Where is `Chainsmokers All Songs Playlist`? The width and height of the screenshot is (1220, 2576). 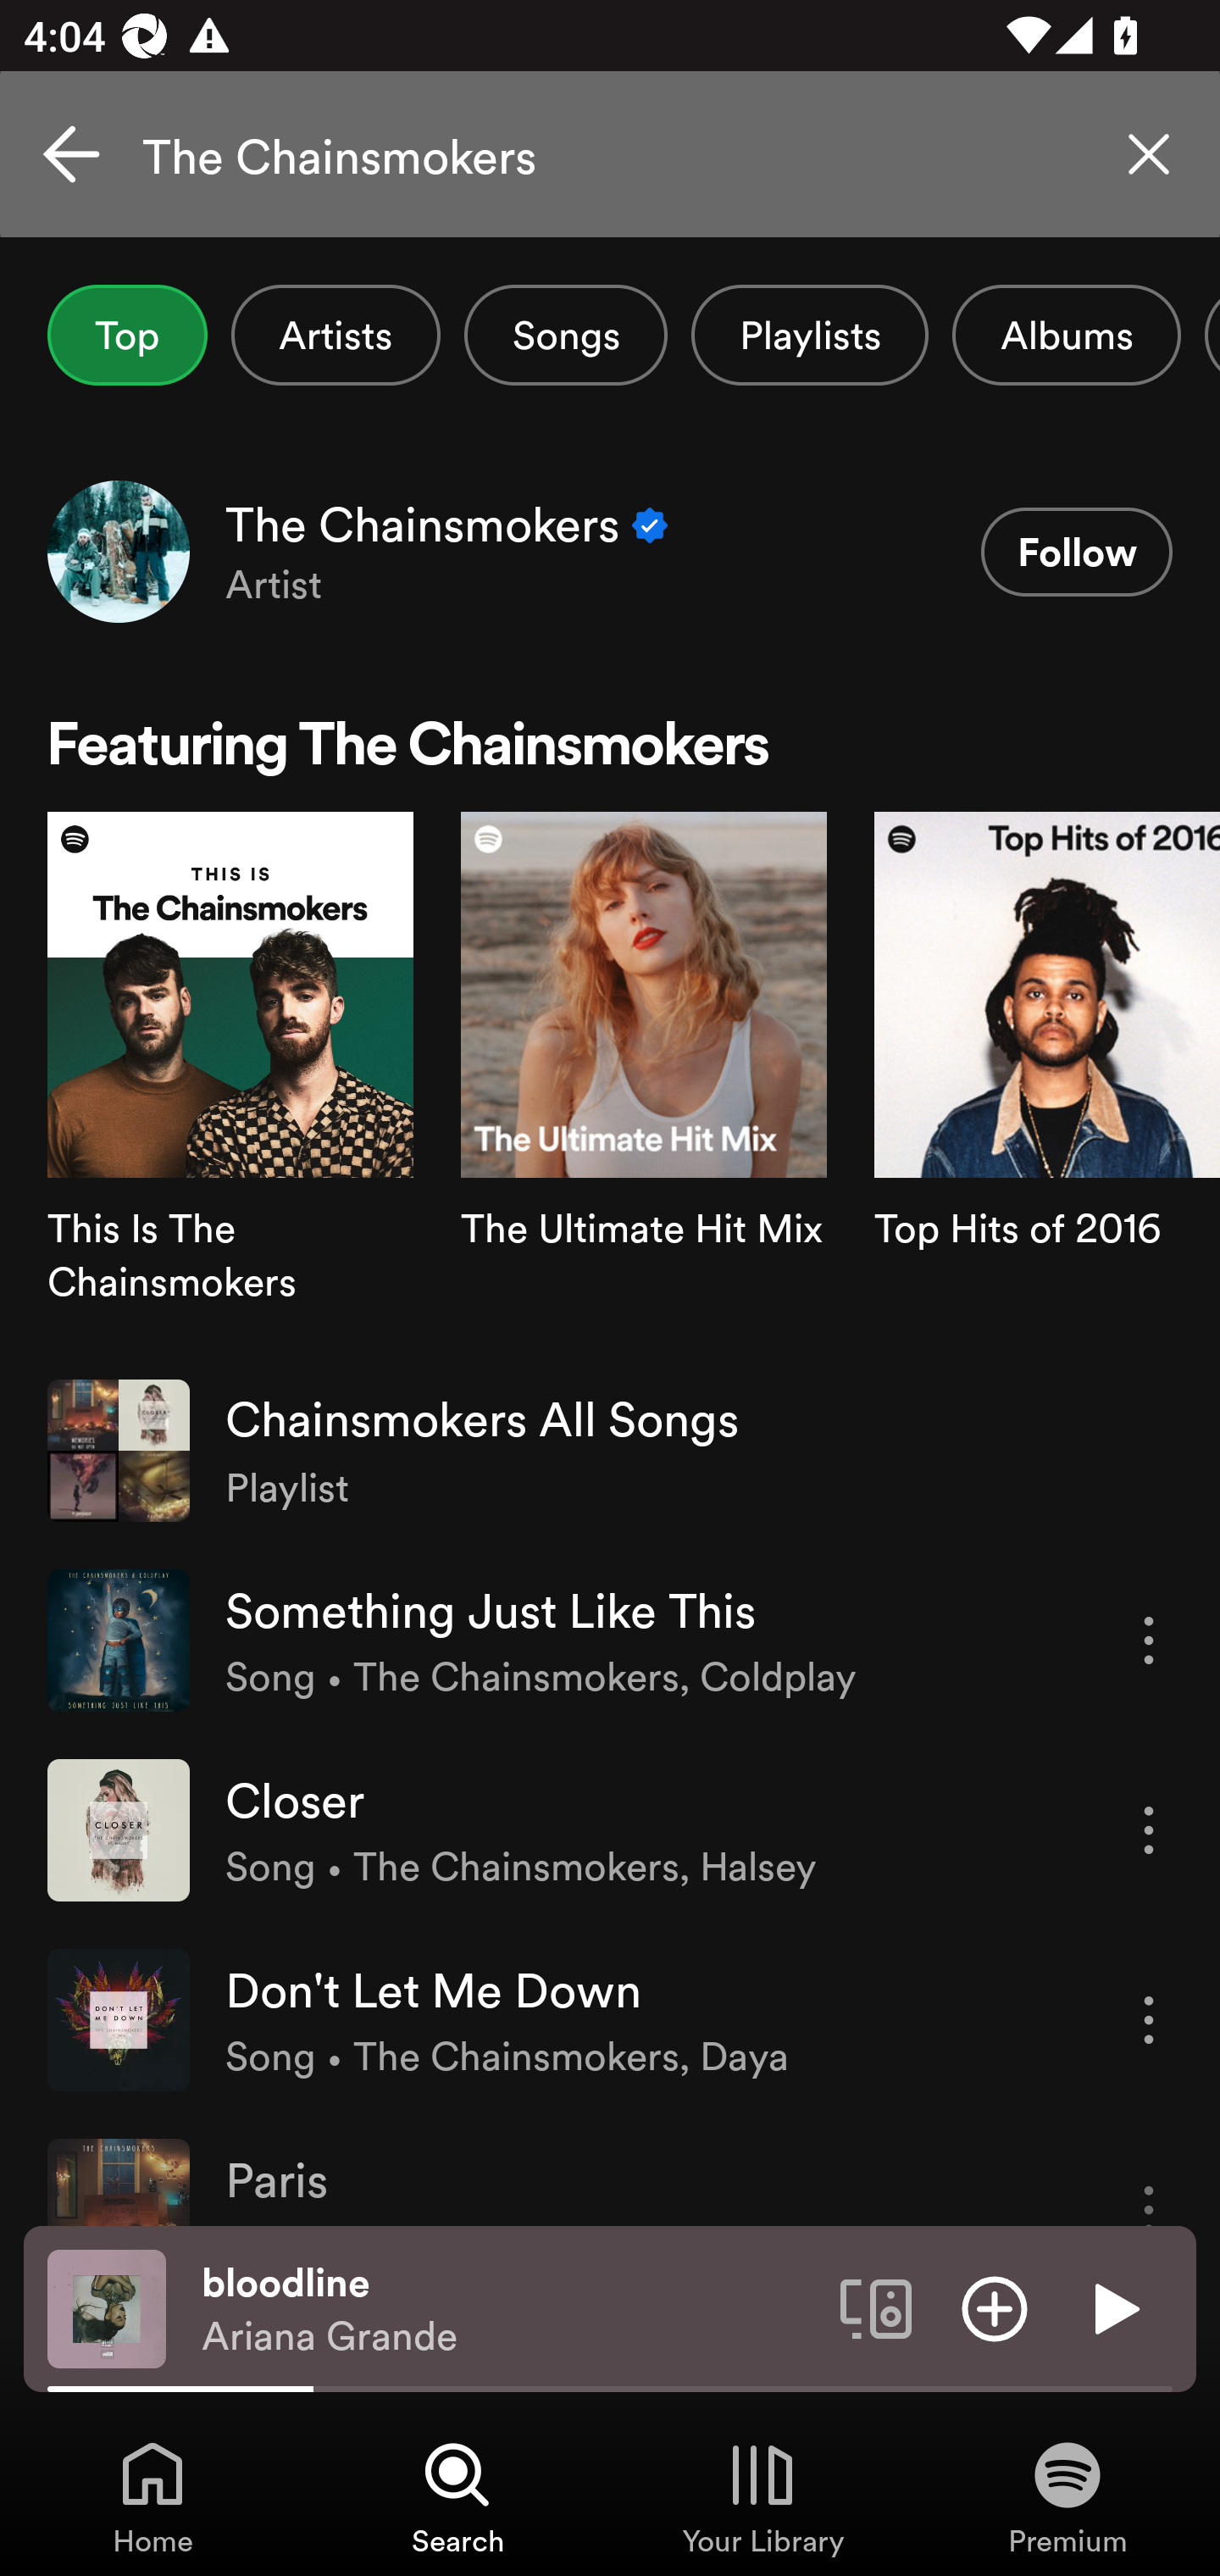 Chainsmokers All Songs Playlist is located at coordinates (610, 1451).